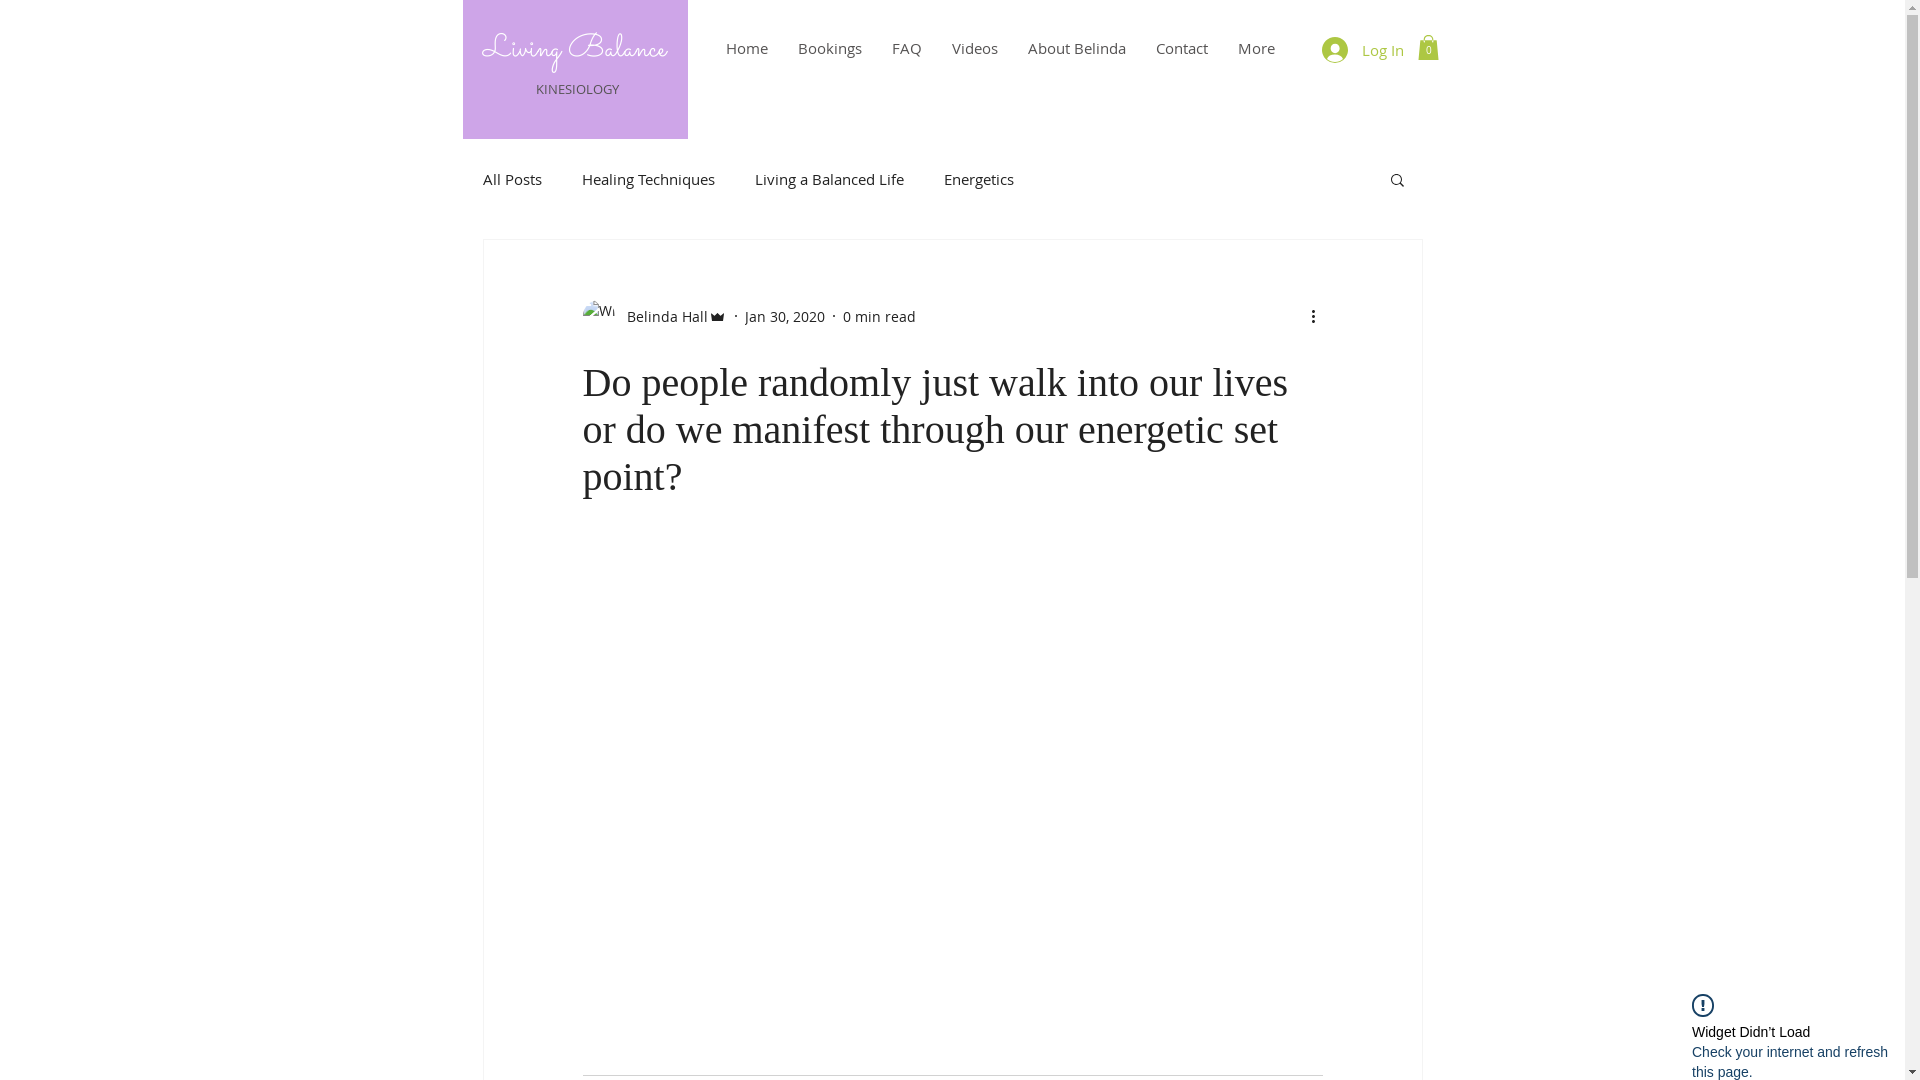 Image resolution: width=1920 pixels, height=1080 pixels. What do you see at coordinates (654, 316) in the screenshot?
I see `Belinda Hall` at bounding box center [654, 316].